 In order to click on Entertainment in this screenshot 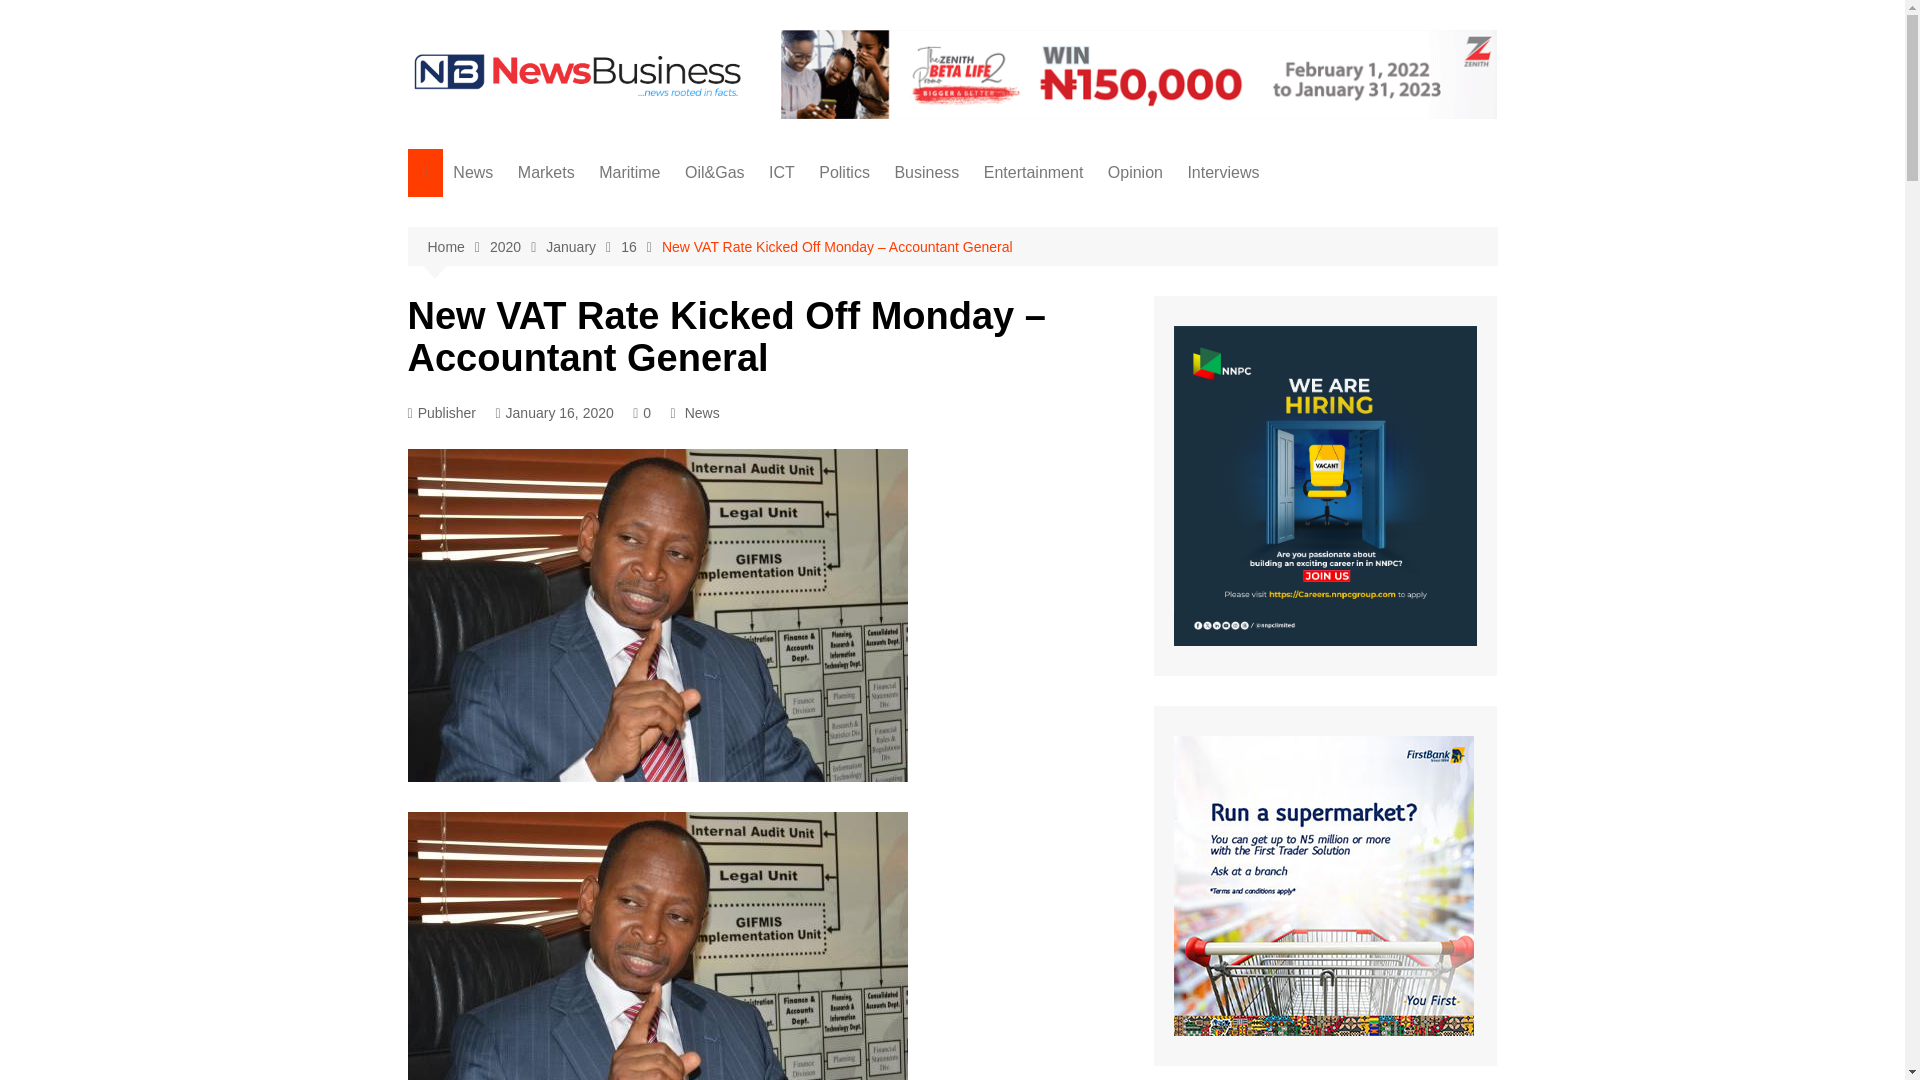, I will do `click(1034, 172)`.